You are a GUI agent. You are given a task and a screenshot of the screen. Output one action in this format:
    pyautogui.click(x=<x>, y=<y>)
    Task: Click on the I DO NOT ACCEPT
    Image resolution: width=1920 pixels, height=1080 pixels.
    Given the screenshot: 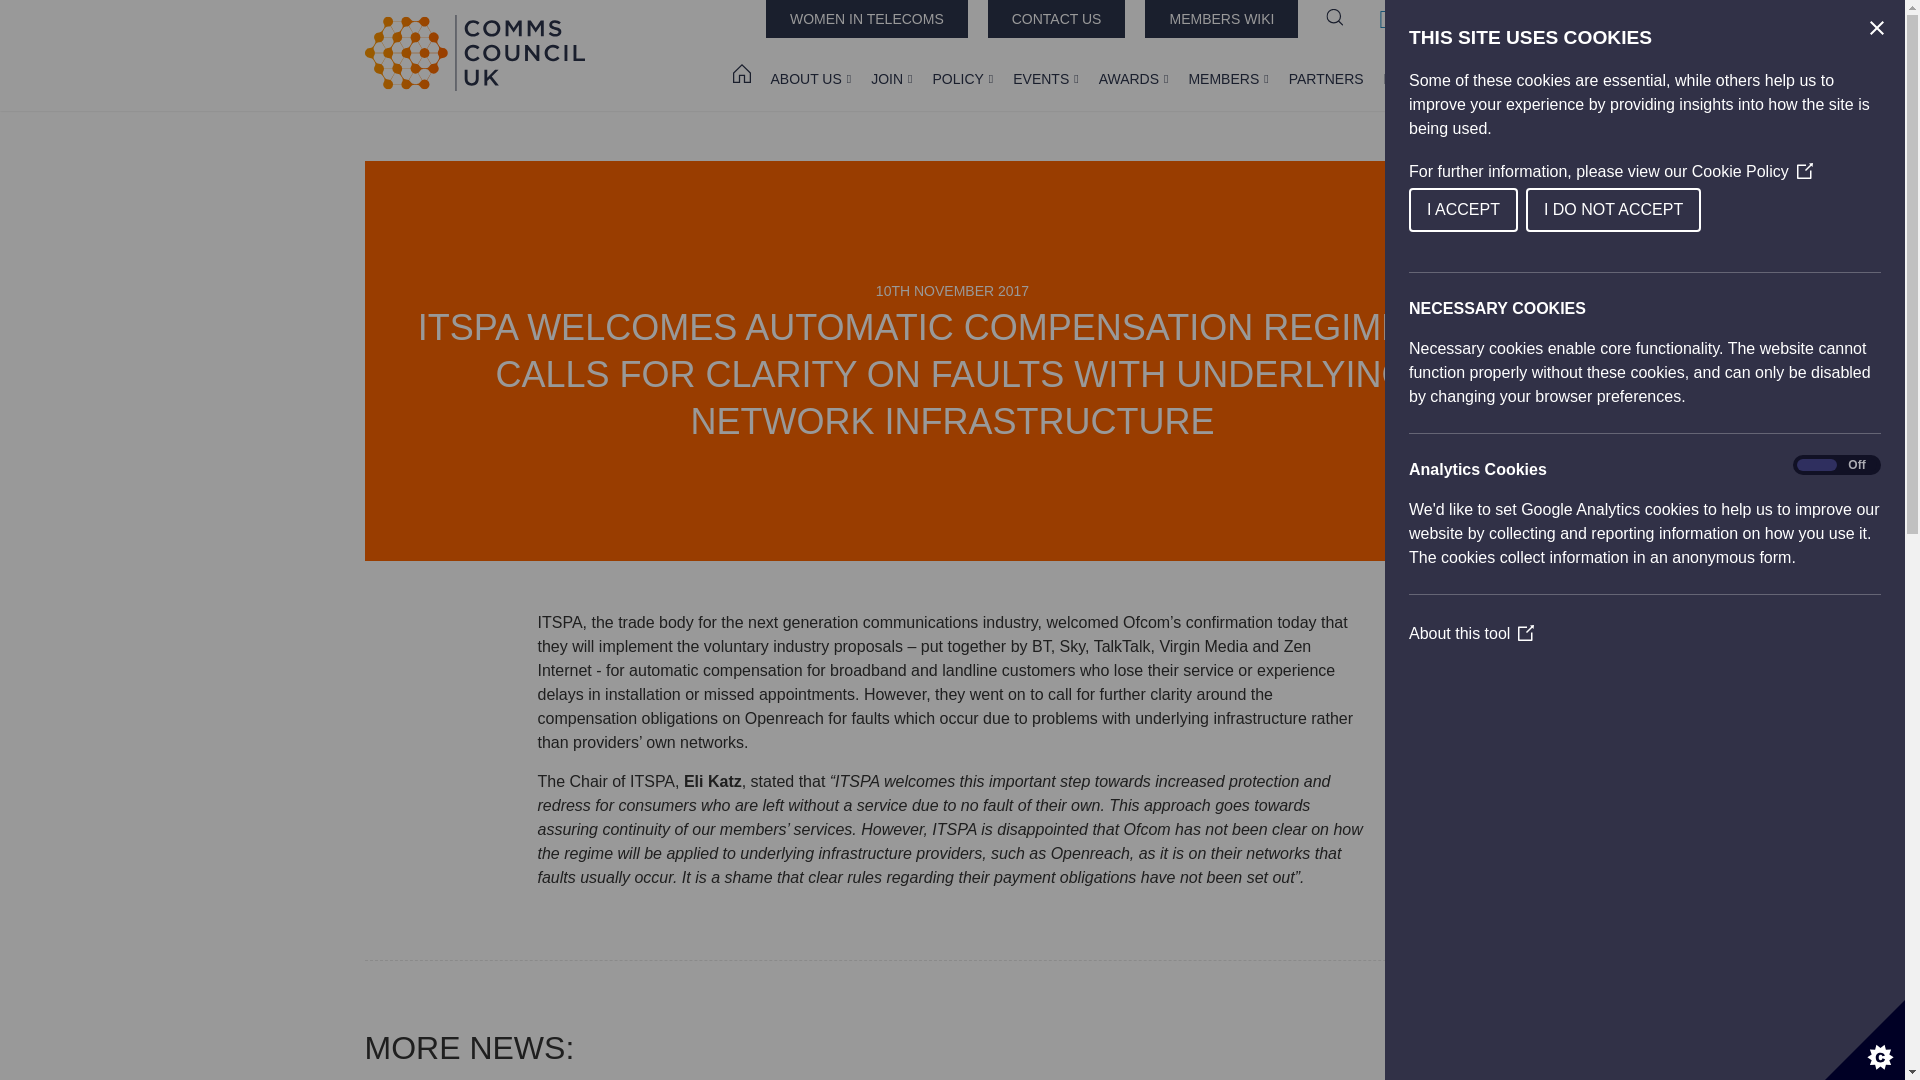 What is the action you would take?
    pyautogui.click(x=1739, y=210)
    